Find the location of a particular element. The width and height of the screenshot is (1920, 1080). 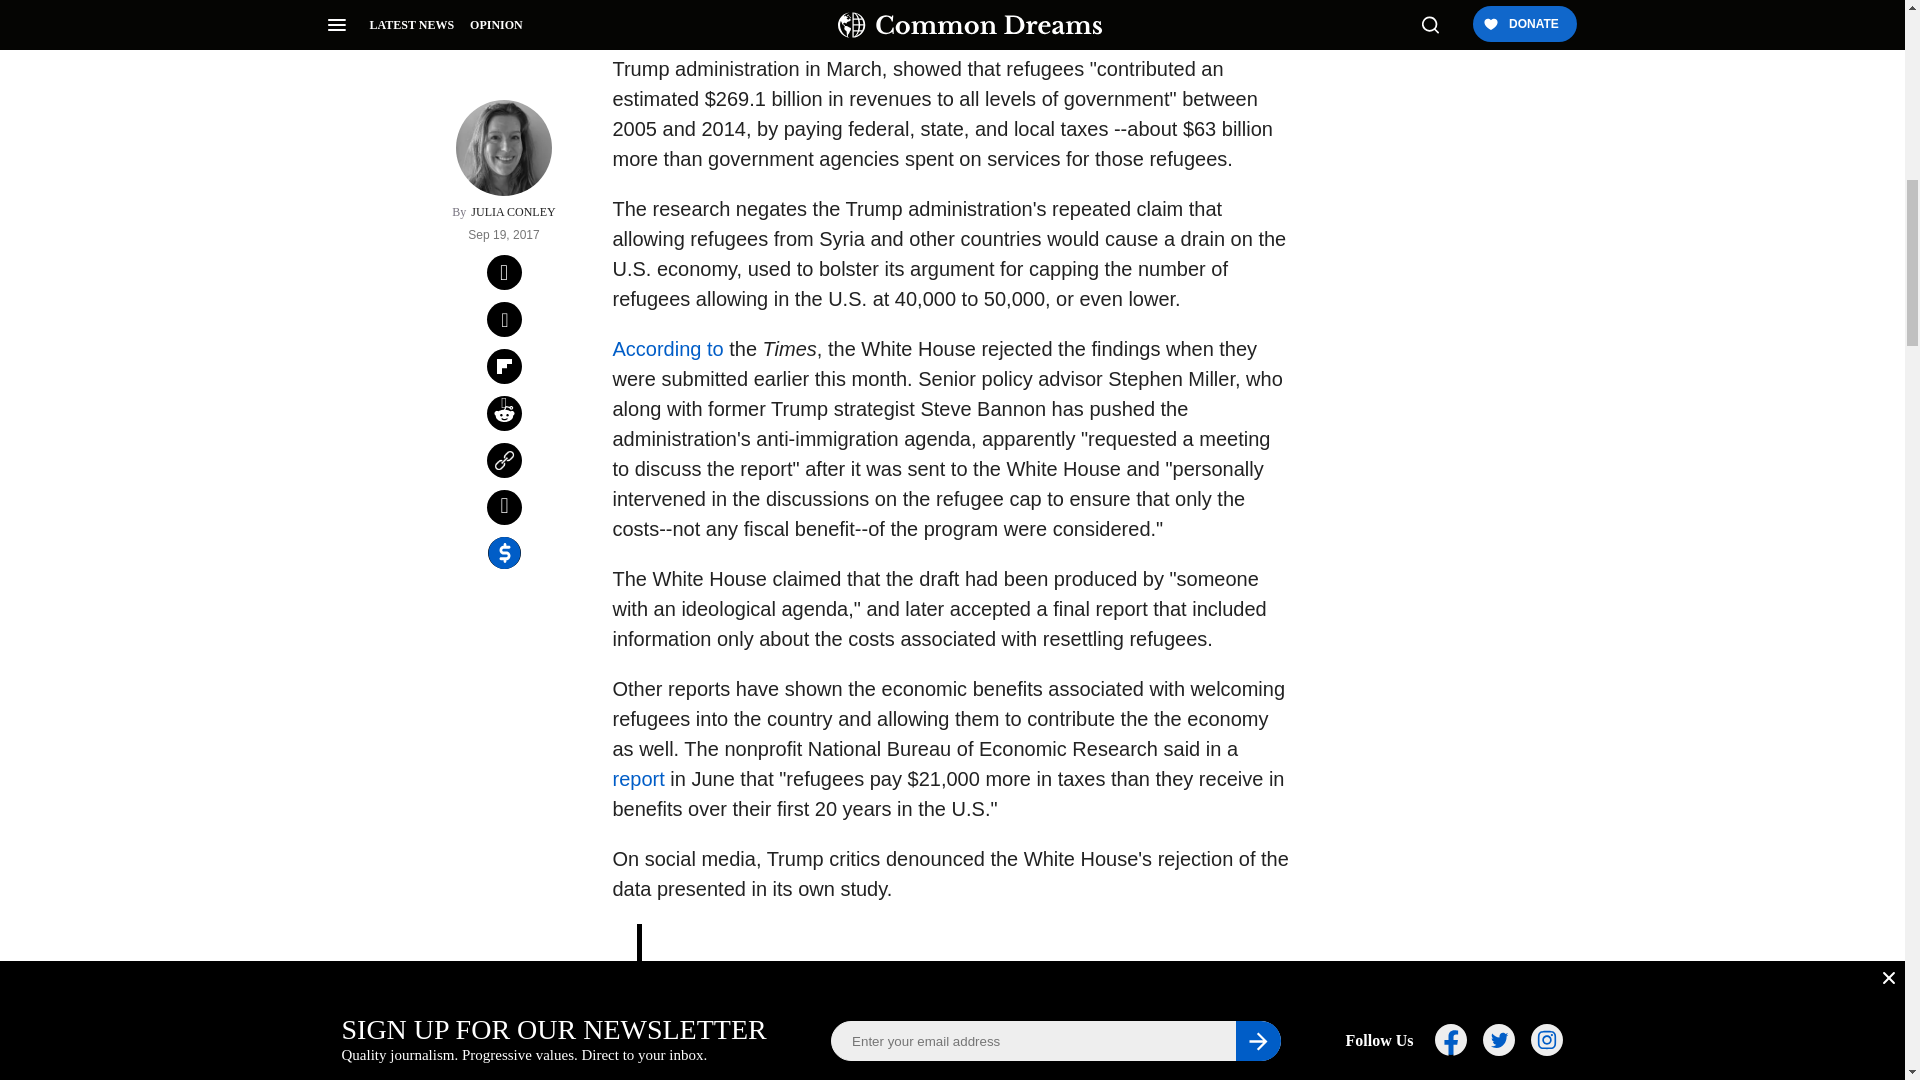

Donate Button is located at coordinates (1387, 274).